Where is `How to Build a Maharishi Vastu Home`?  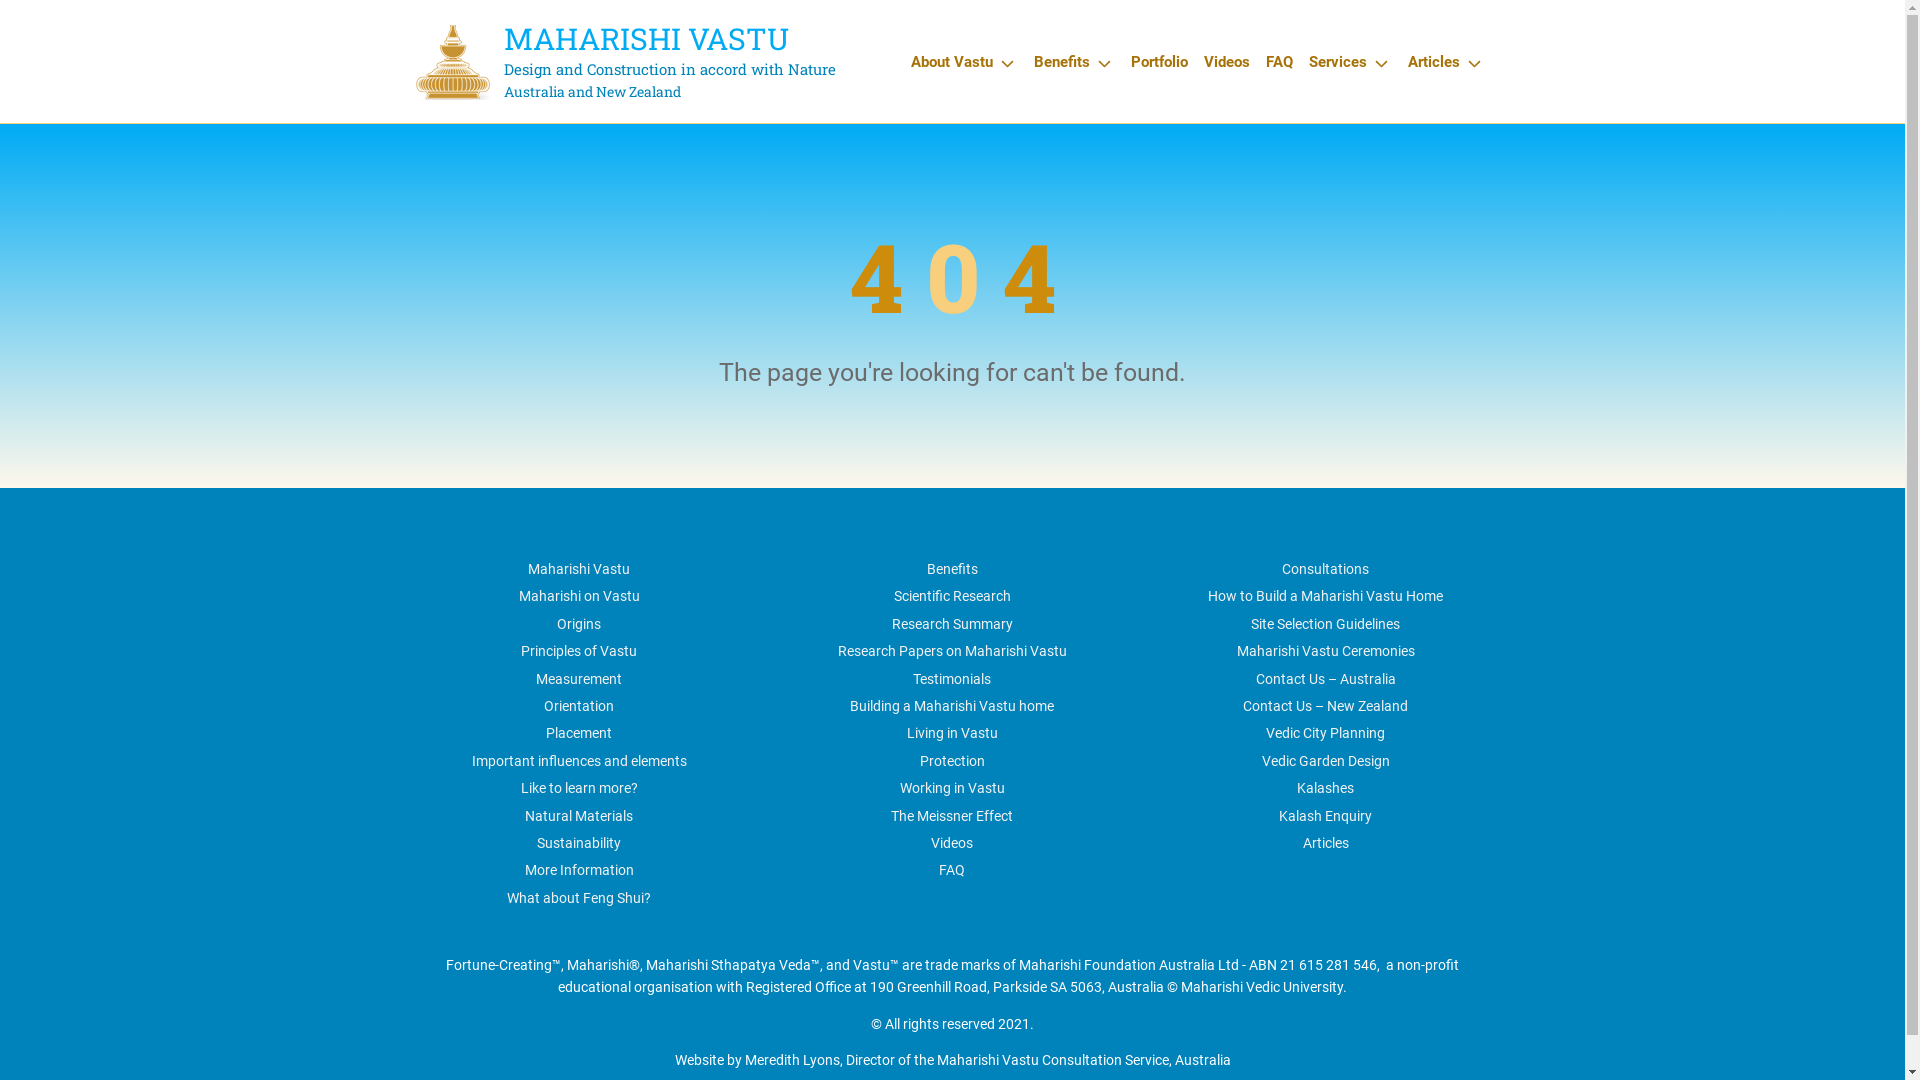 How to Build a Maharishi Vastu Home is located at coordinates (1326, 596).